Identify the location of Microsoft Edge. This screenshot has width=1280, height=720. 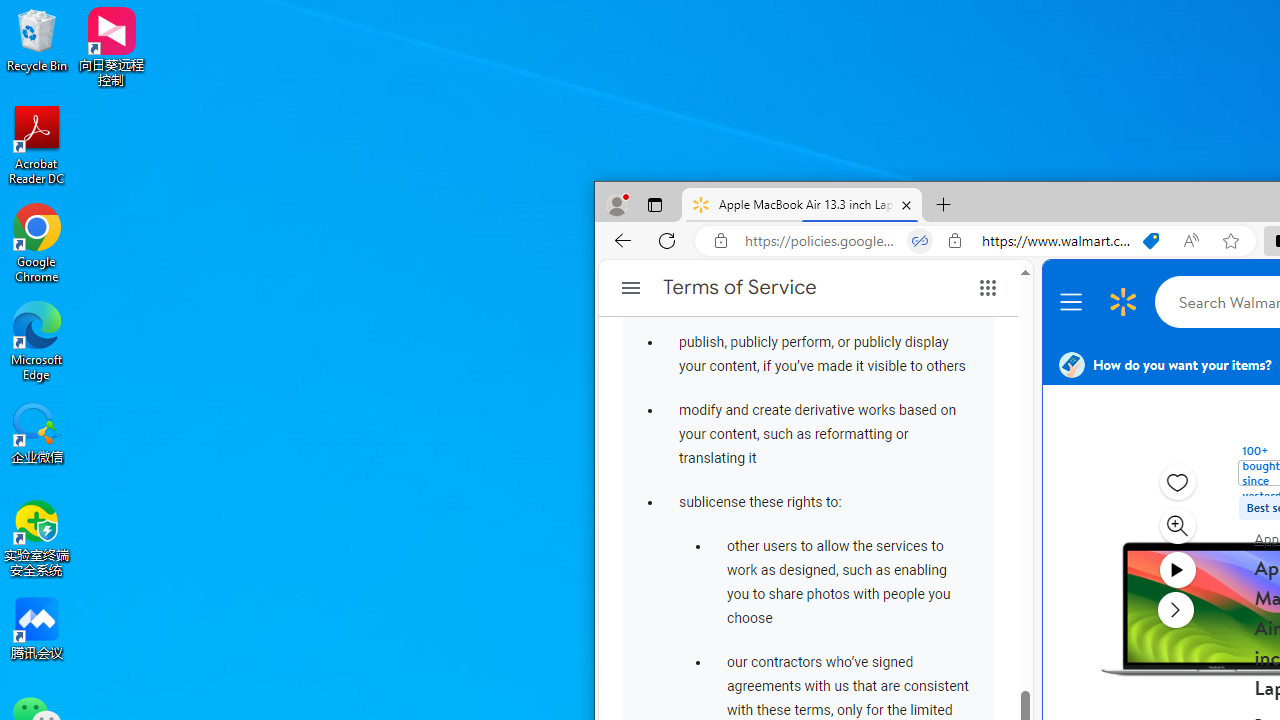
(37, 340).